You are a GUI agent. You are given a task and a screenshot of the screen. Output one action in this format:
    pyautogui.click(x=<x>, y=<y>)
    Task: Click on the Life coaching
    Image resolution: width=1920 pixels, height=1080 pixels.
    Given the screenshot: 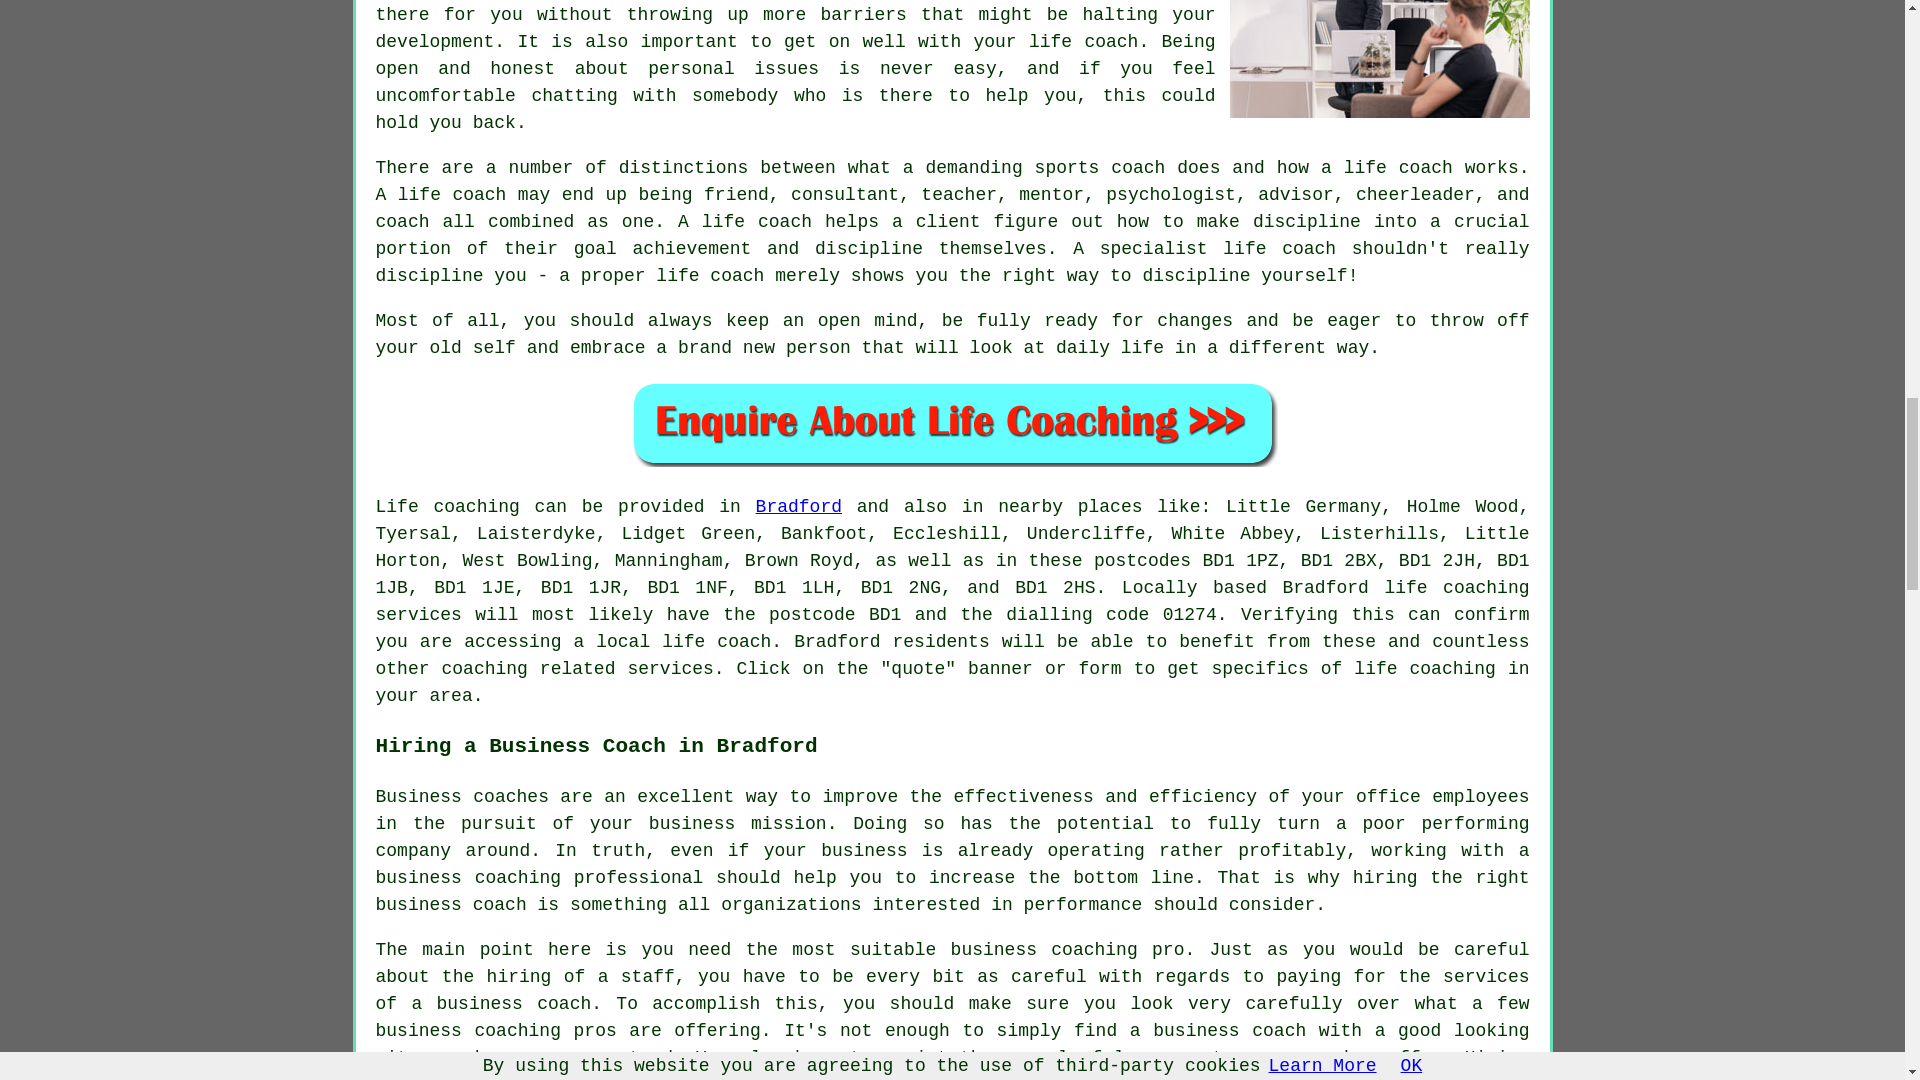 What is the action you would take?
    pyautogui.click(x=448, y=506)
    